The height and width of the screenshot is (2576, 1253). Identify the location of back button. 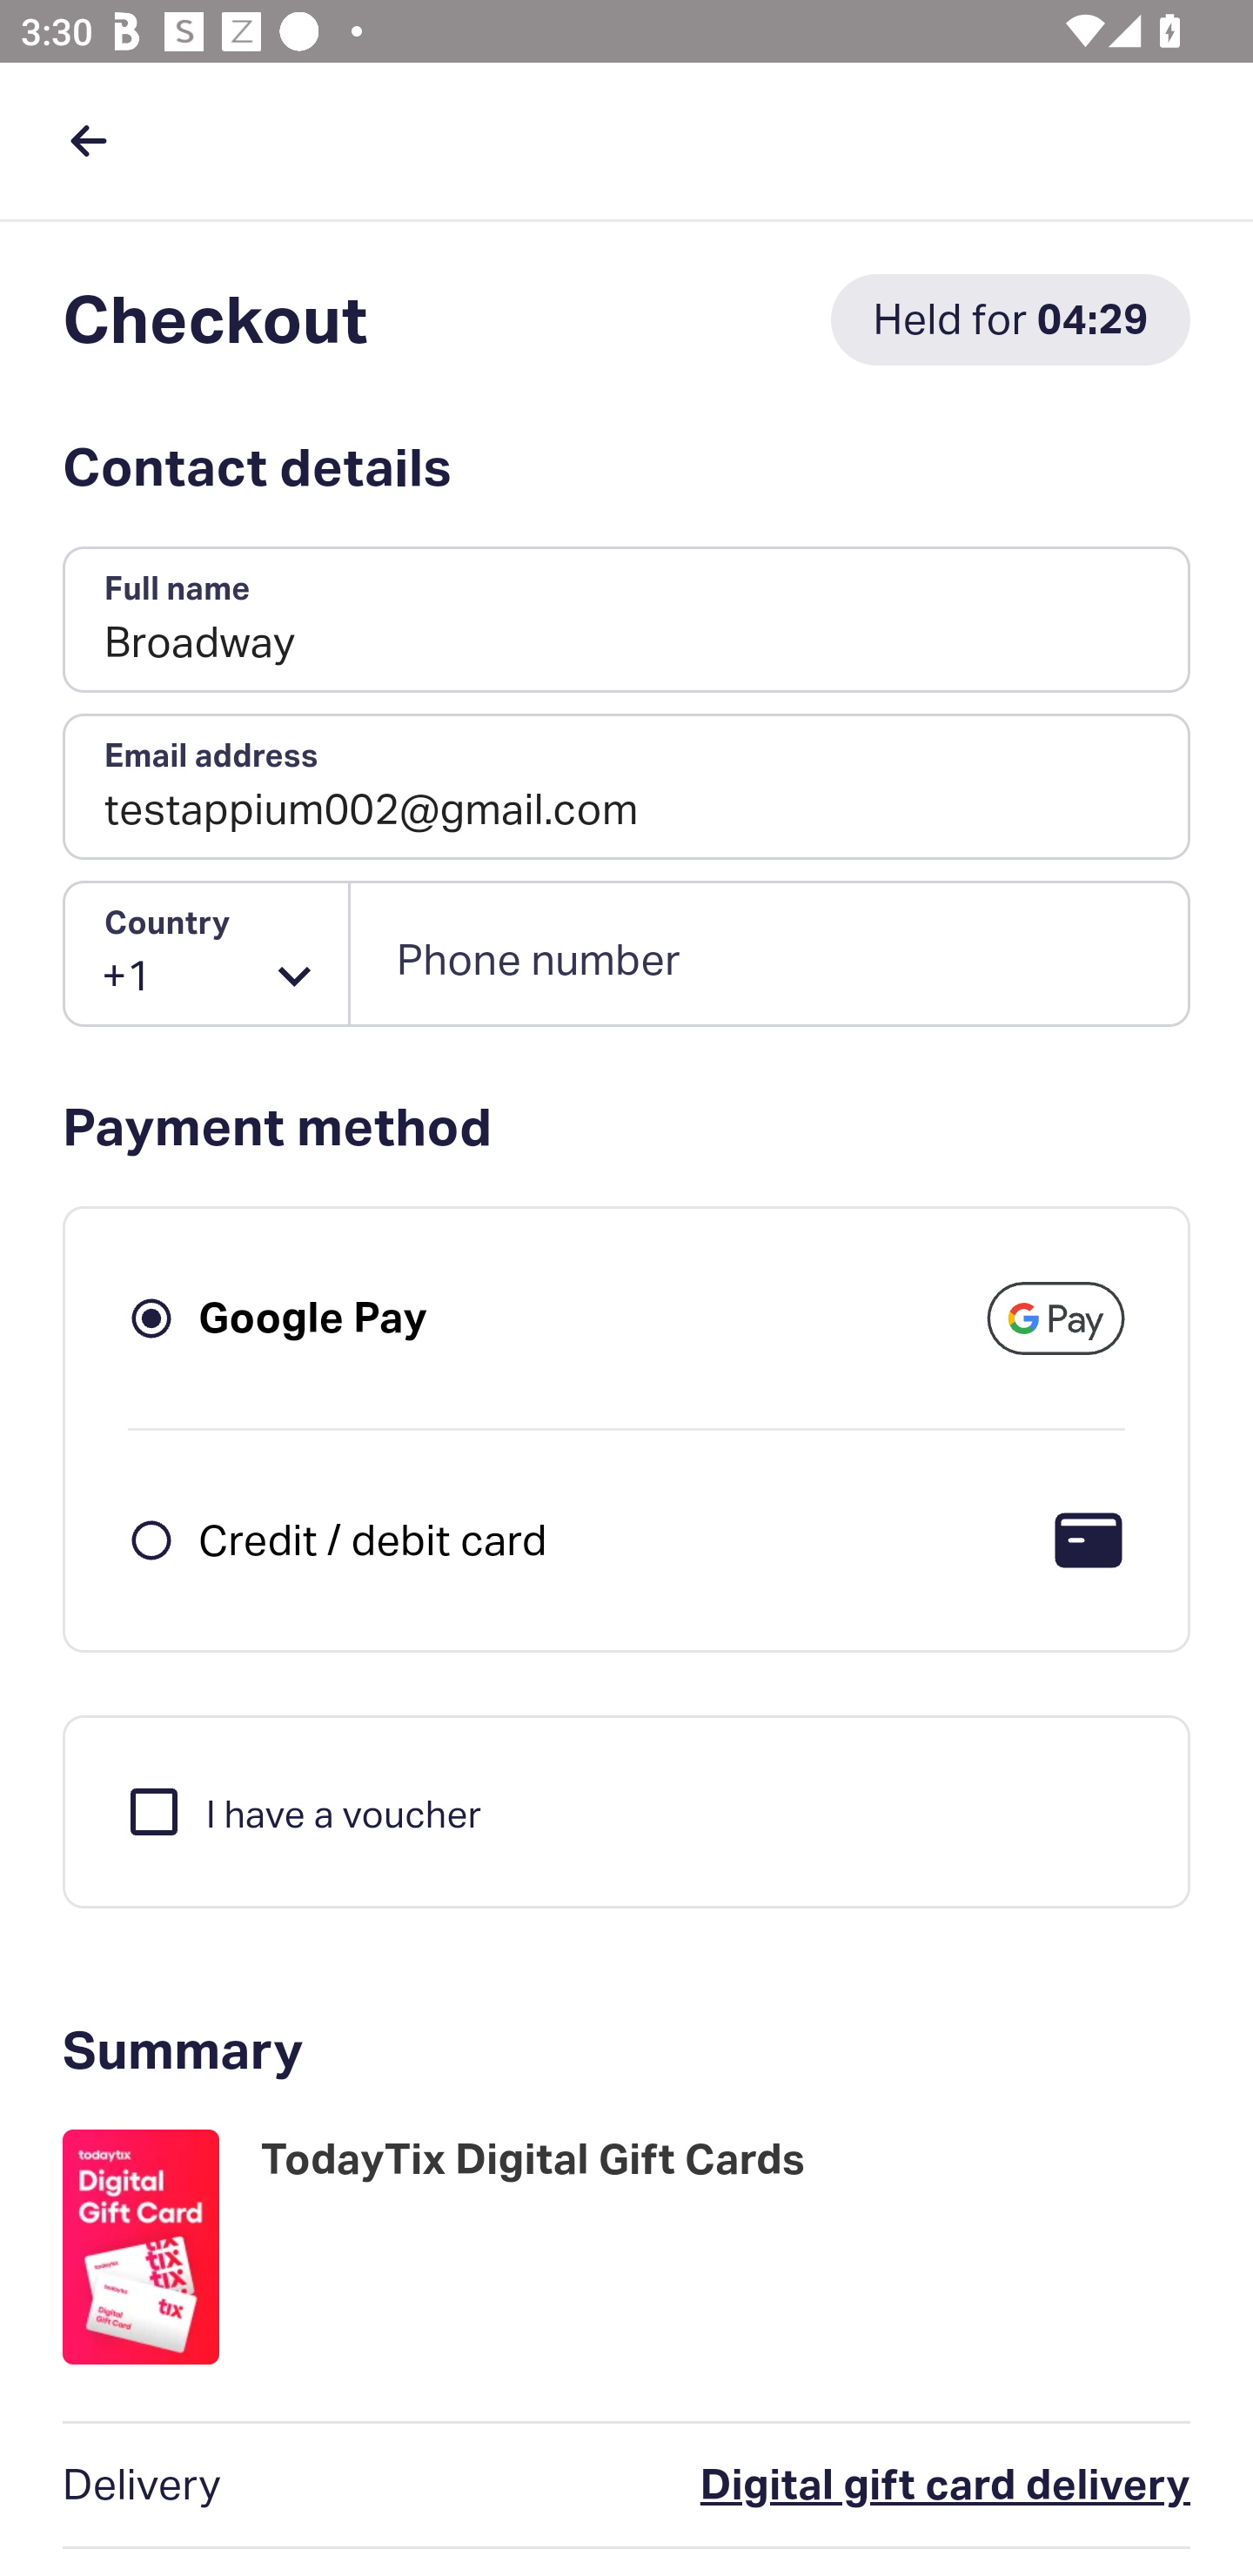
(88, 140).